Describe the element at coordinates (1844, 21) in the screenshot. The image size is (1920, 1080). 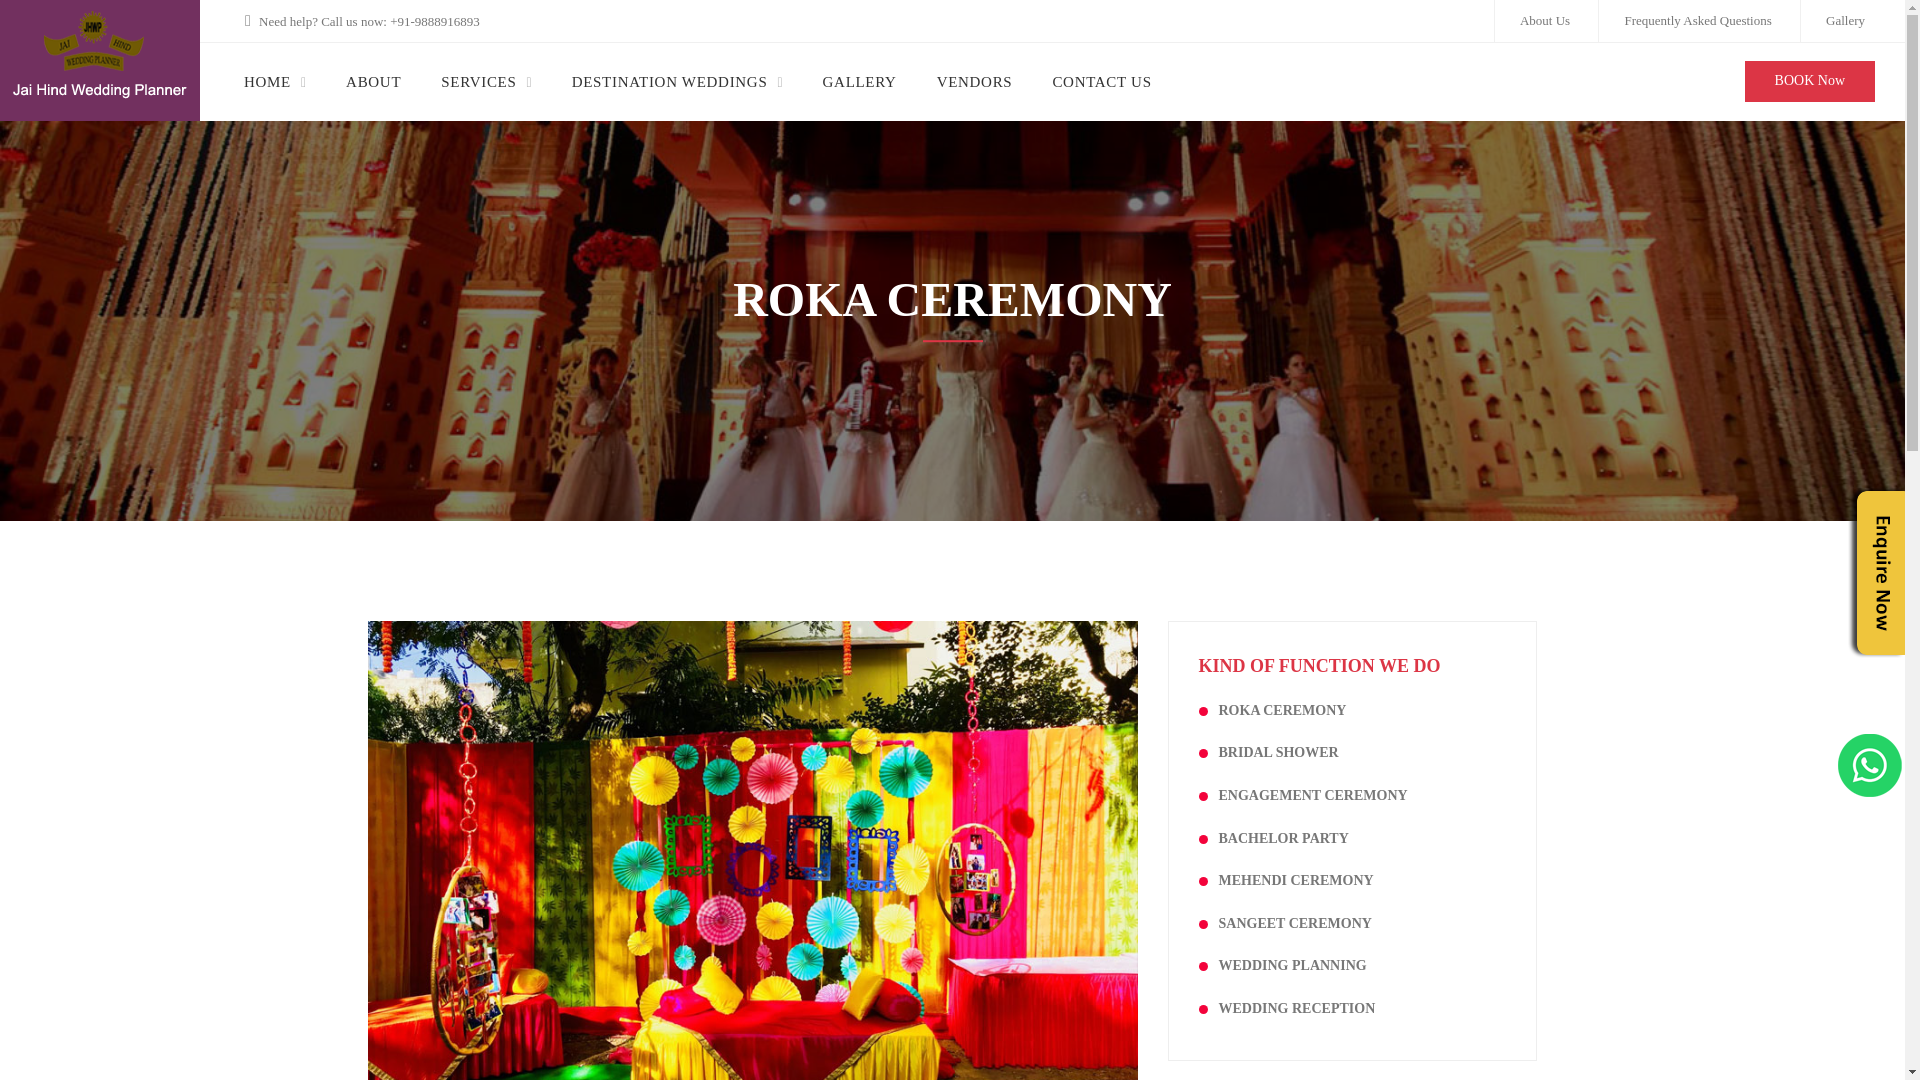
I see `Gallery` at that location.